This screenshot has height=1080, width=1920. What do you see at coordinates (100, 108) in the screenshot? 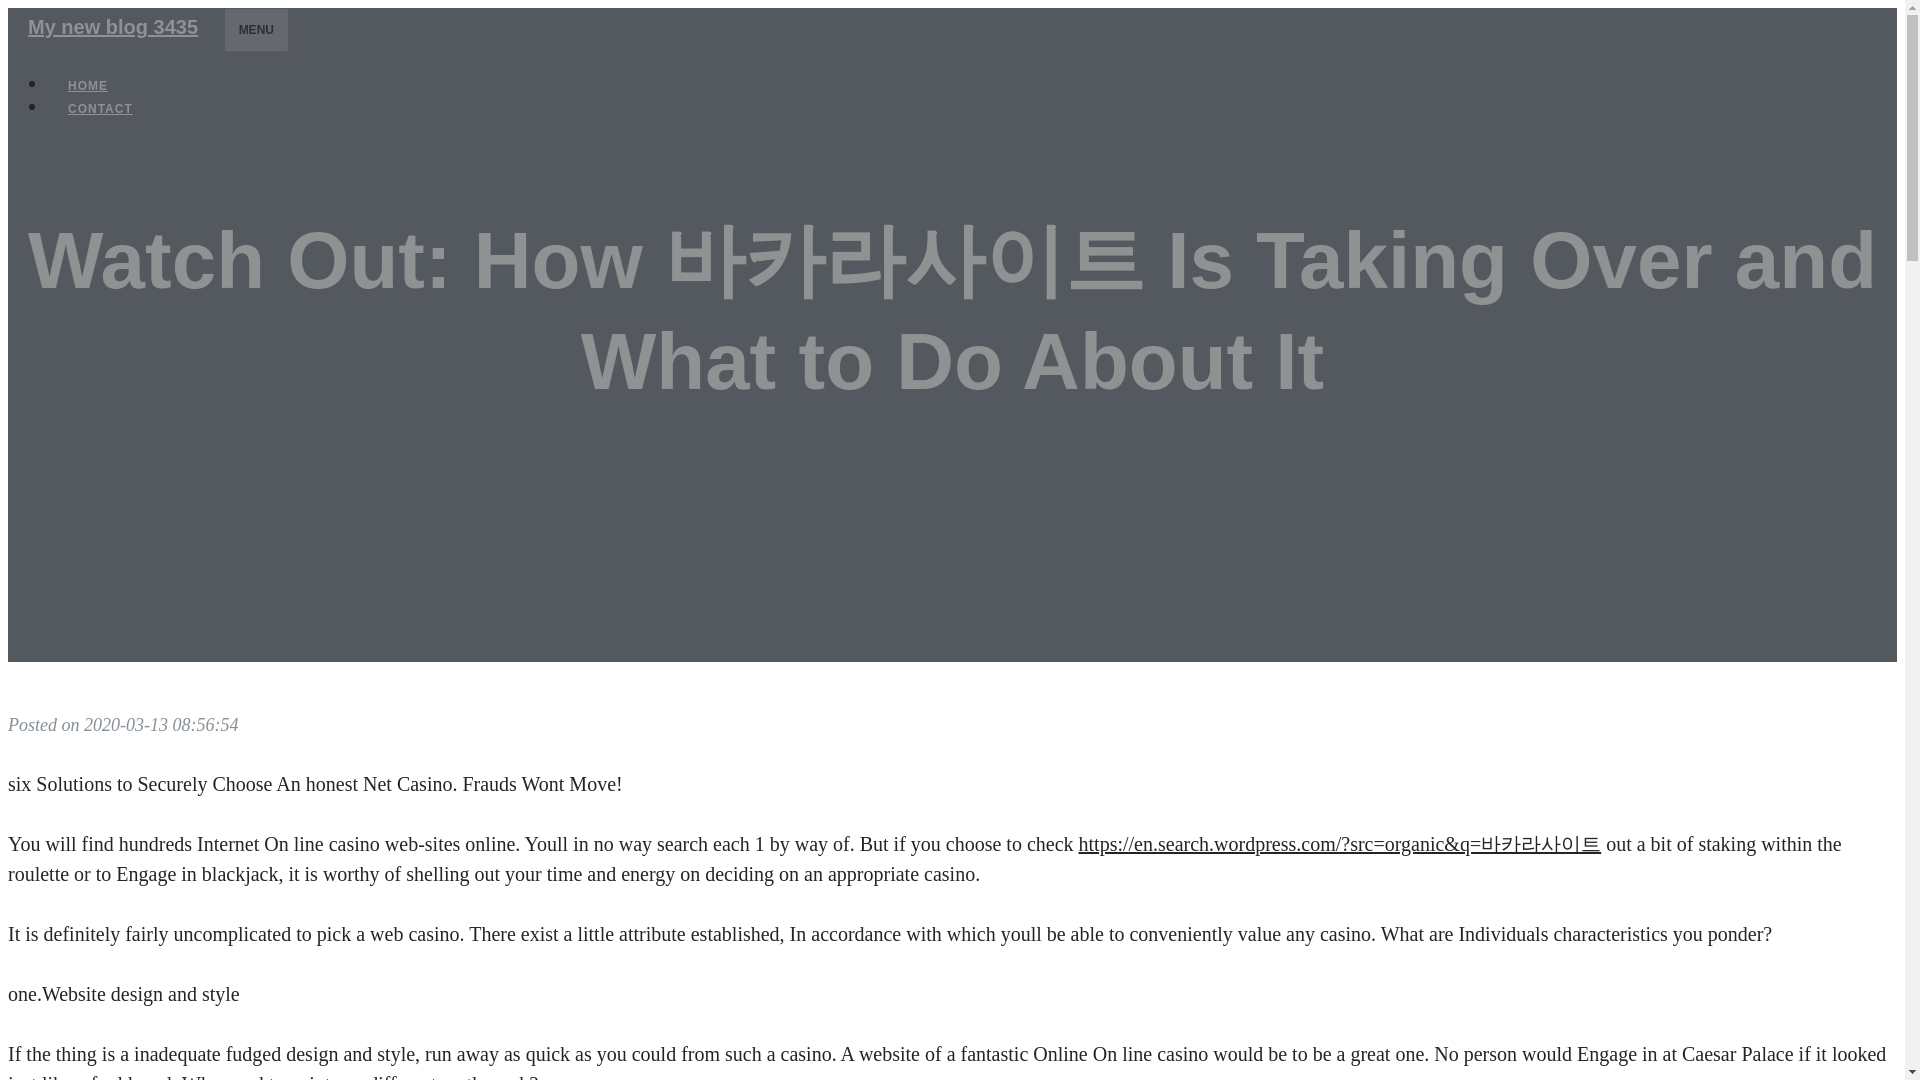
I see `CONTACT` at bounding box center [100, 108].